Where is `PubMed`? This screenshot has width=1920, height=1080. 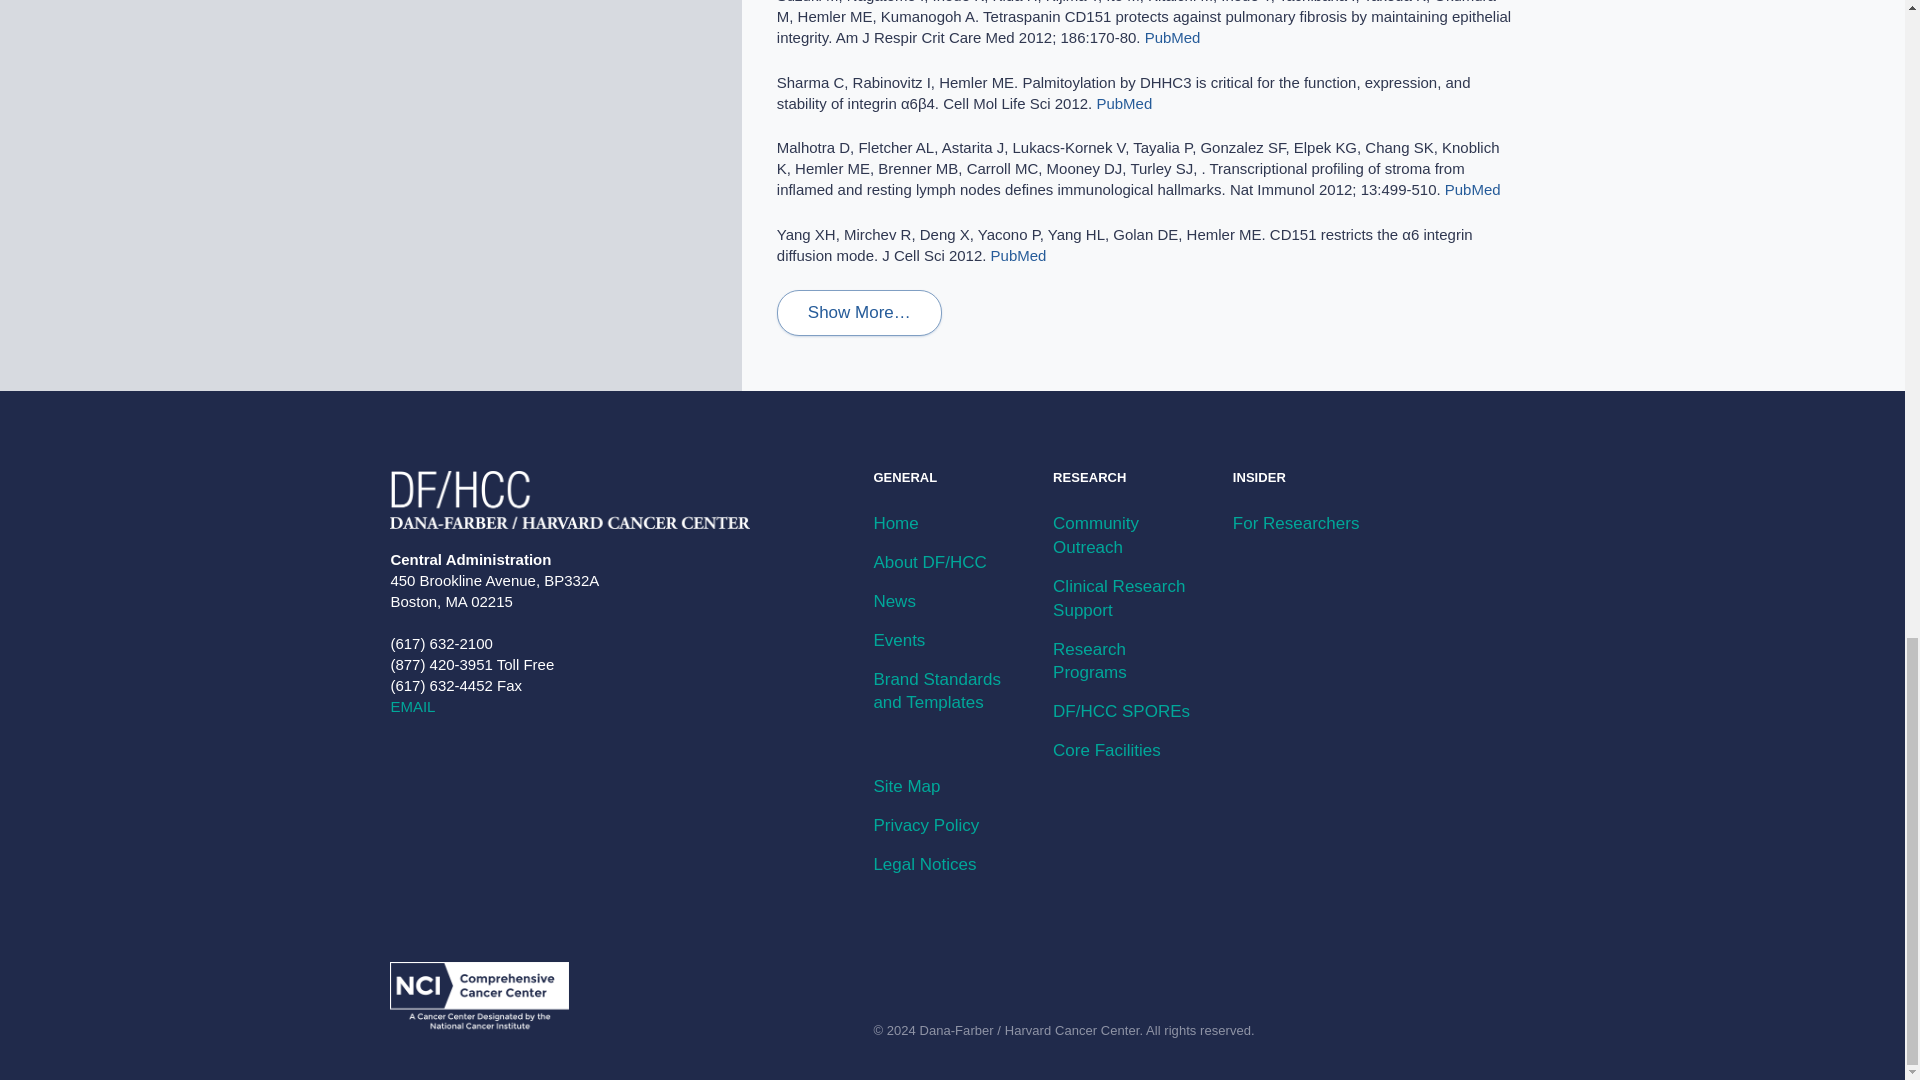
PubMed is located at coordinates (1473, 189).